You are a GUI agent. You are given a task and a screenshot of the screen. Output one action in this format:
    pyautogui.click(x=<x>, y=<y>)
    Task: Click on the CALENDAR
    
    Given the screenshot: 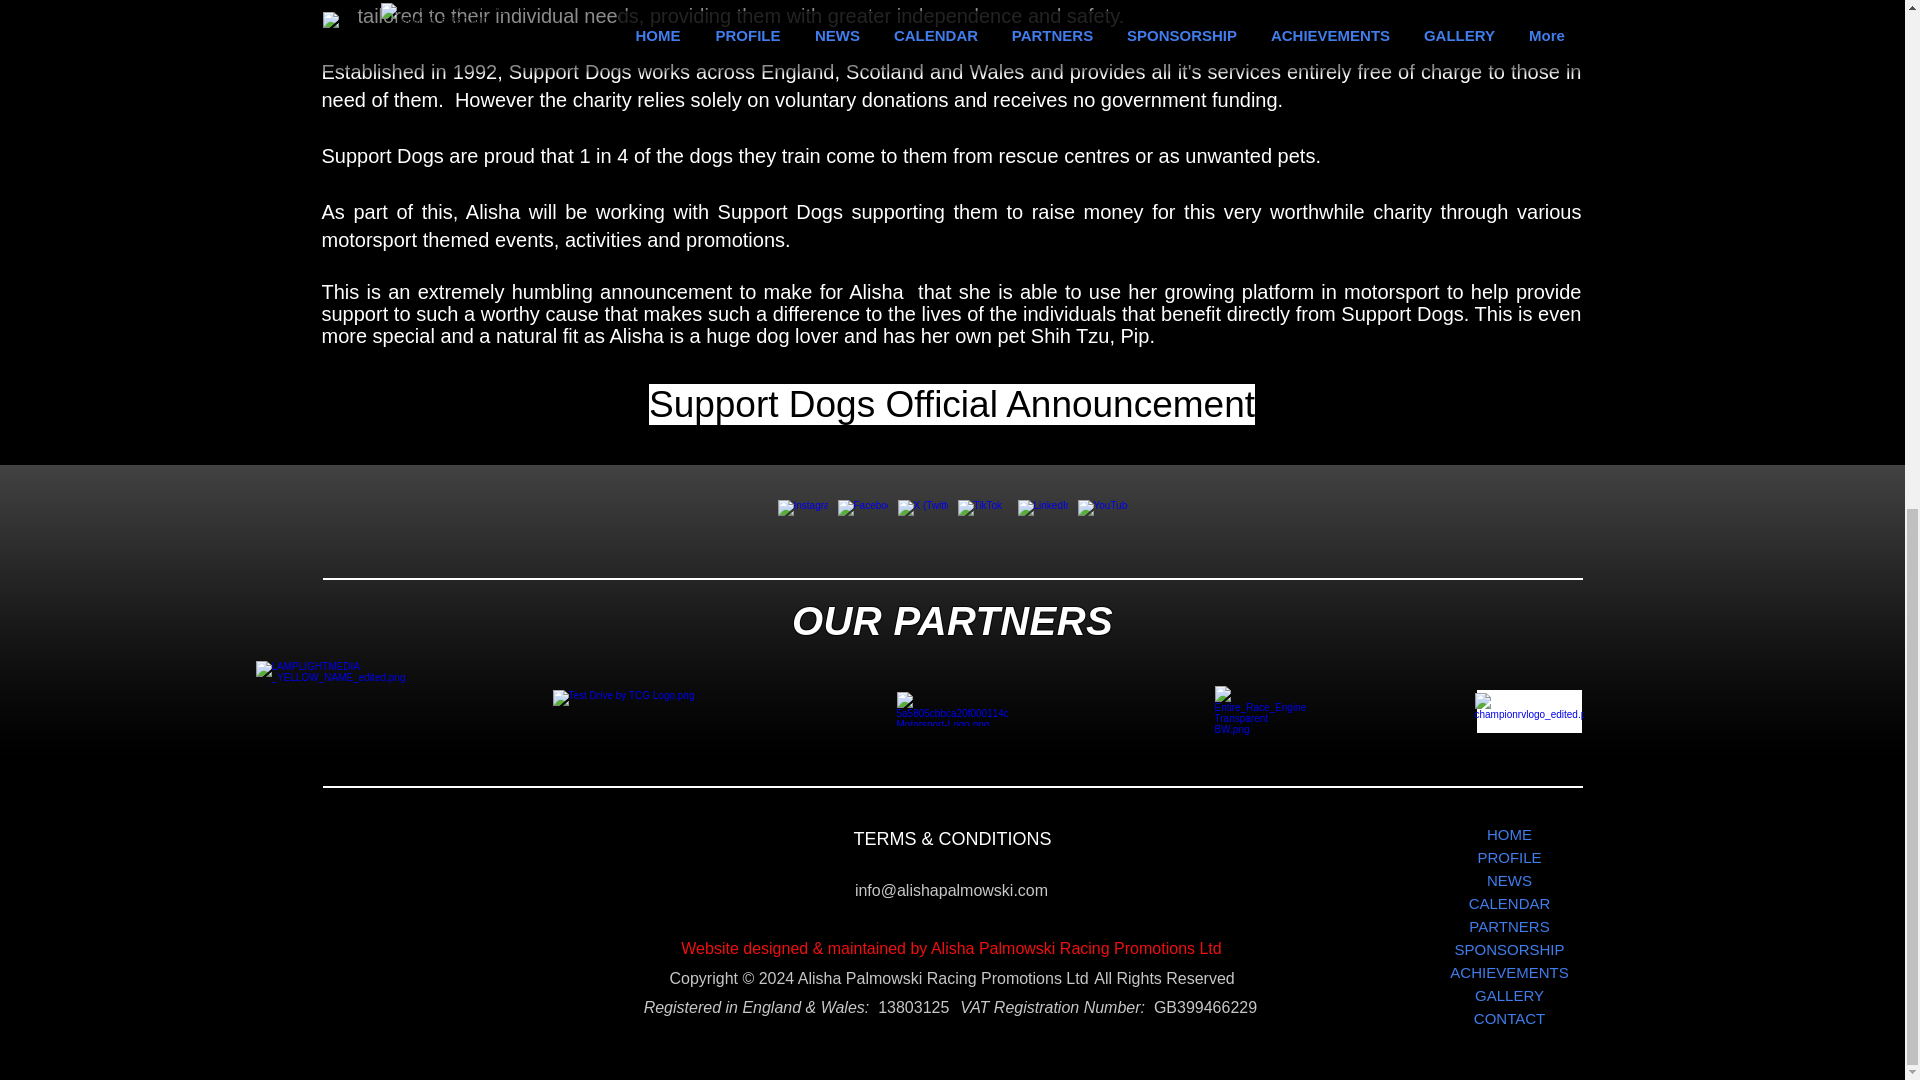 What is the action you would take?
    pyautogui.click(x=1509, y=903)
    